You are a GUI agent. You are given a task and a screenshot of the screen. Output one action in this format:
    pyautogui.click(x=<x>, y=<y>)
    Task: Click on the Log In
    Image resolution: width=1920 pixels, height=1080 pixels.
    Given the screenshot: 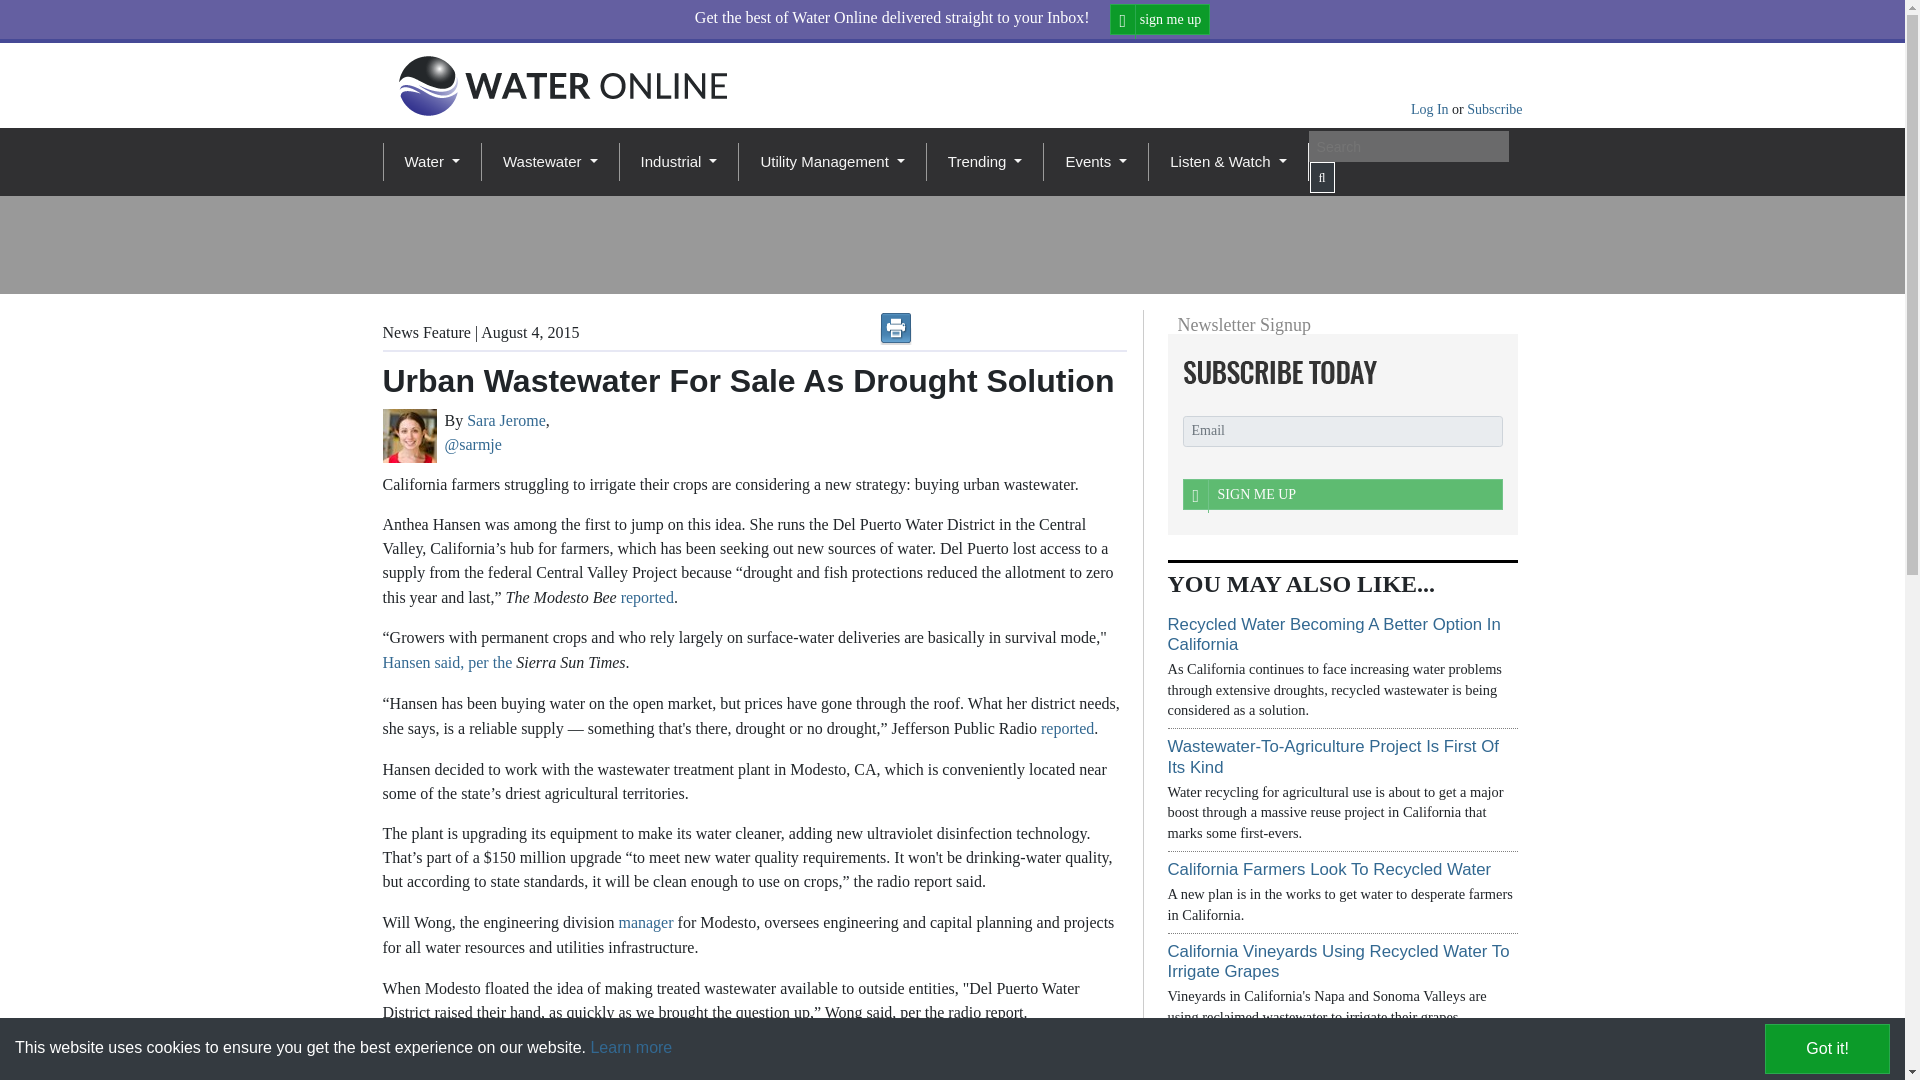 What is the action you would take?
    pyautogui.click(x=1431, y=108)
    